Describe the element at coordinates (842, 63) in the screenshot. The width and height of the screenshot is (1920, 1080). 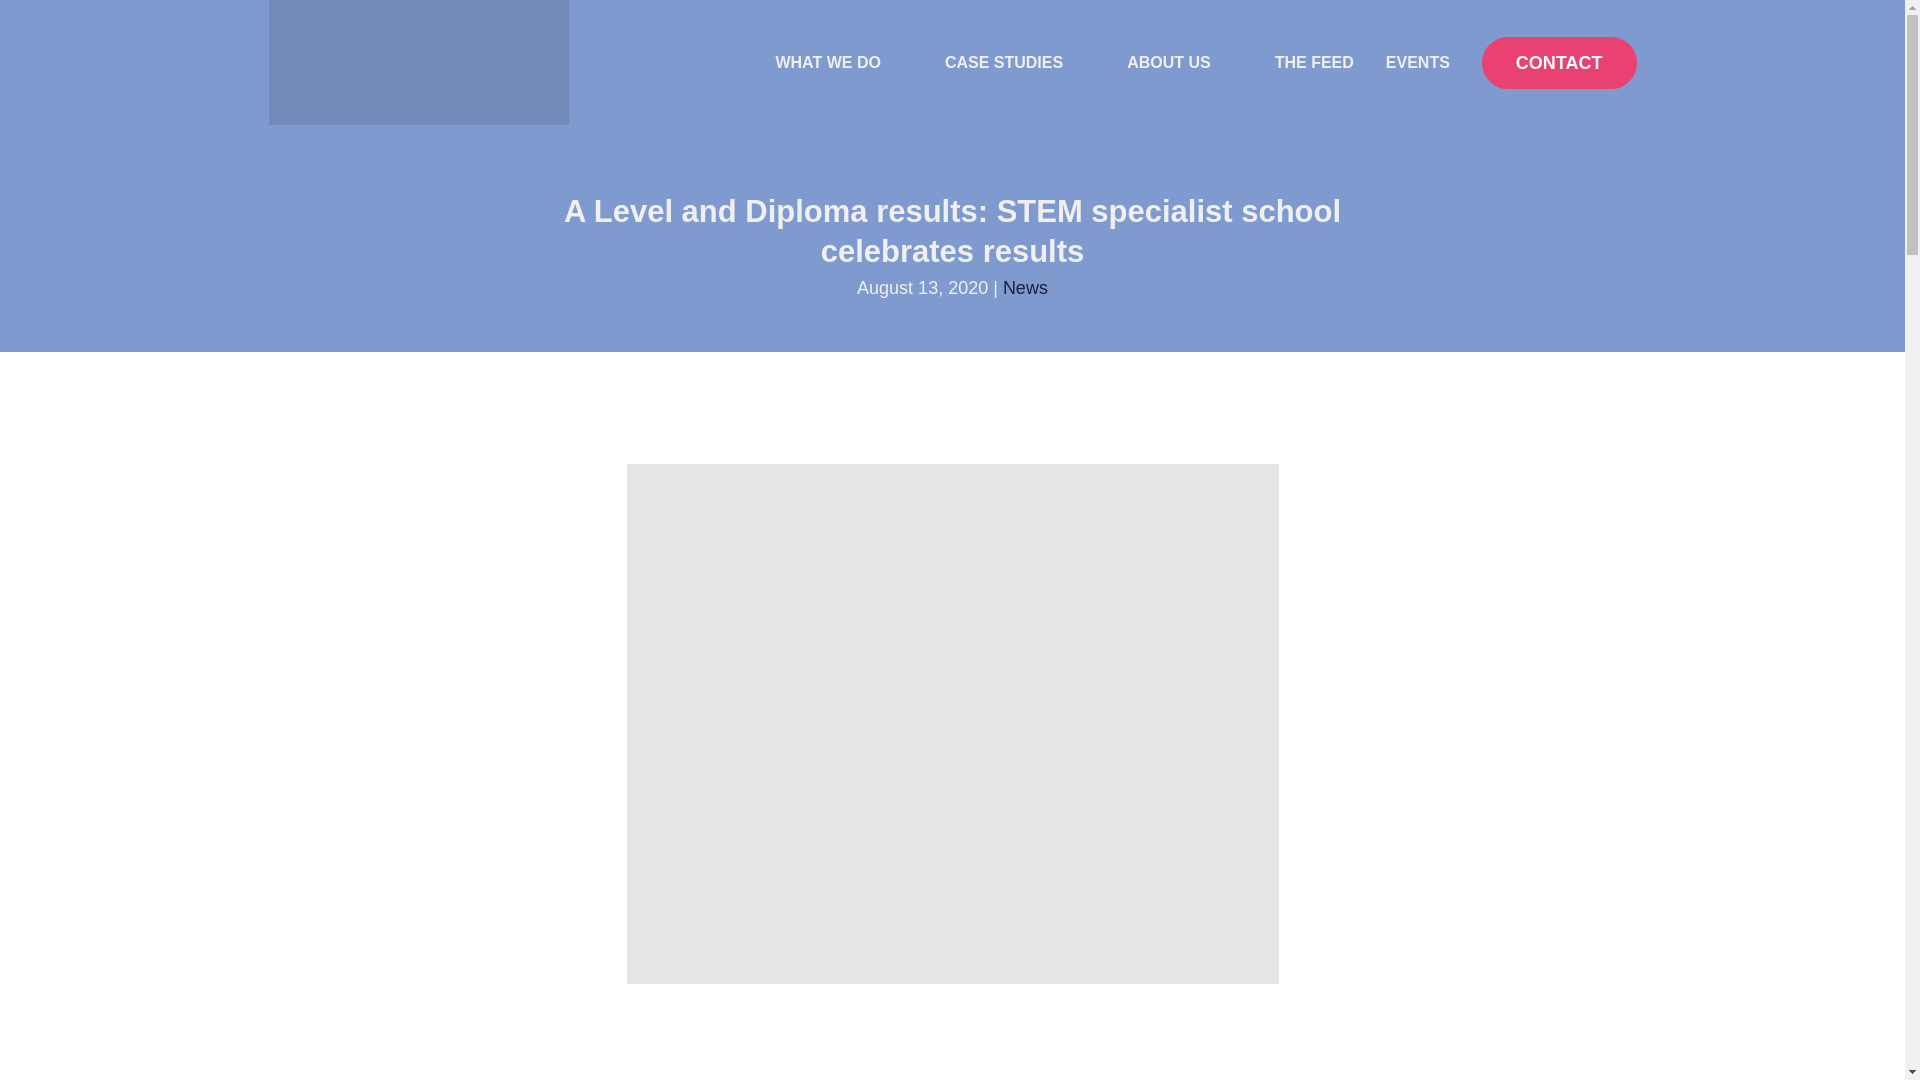
I see `WHAT WE DO` at that location.